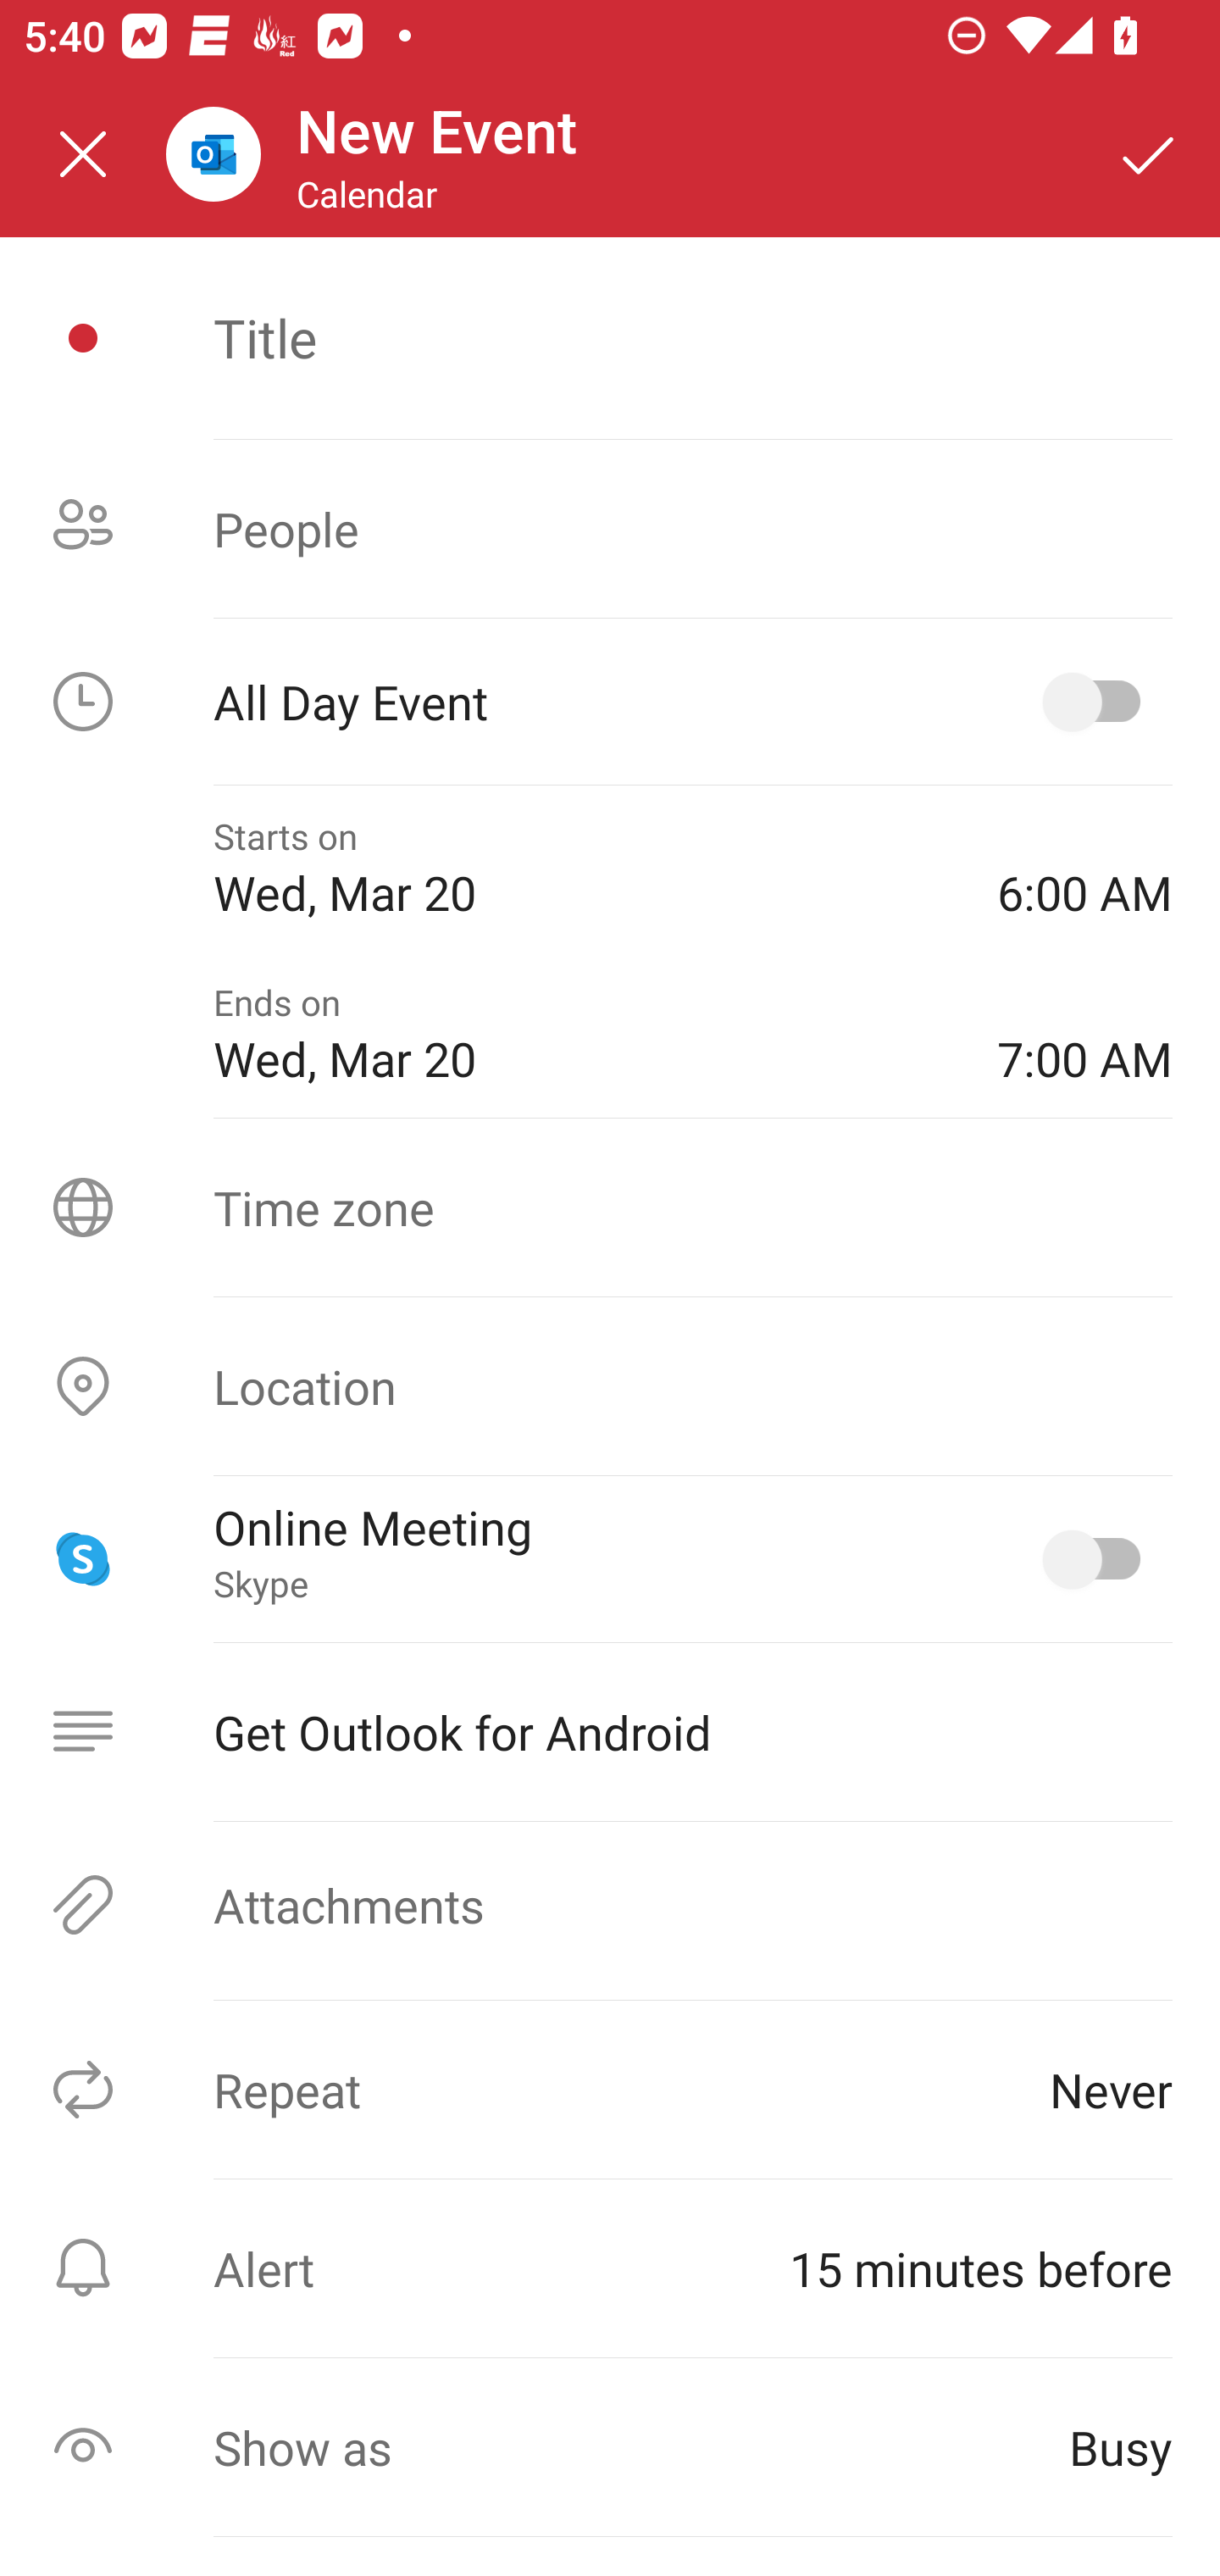 Image resolution: width=1220 pixels, height=2576 pixels. What do you see at coordinates (610, 1207) in the screenshot?
I see `Time zone` at bounding box center [610, 1207].